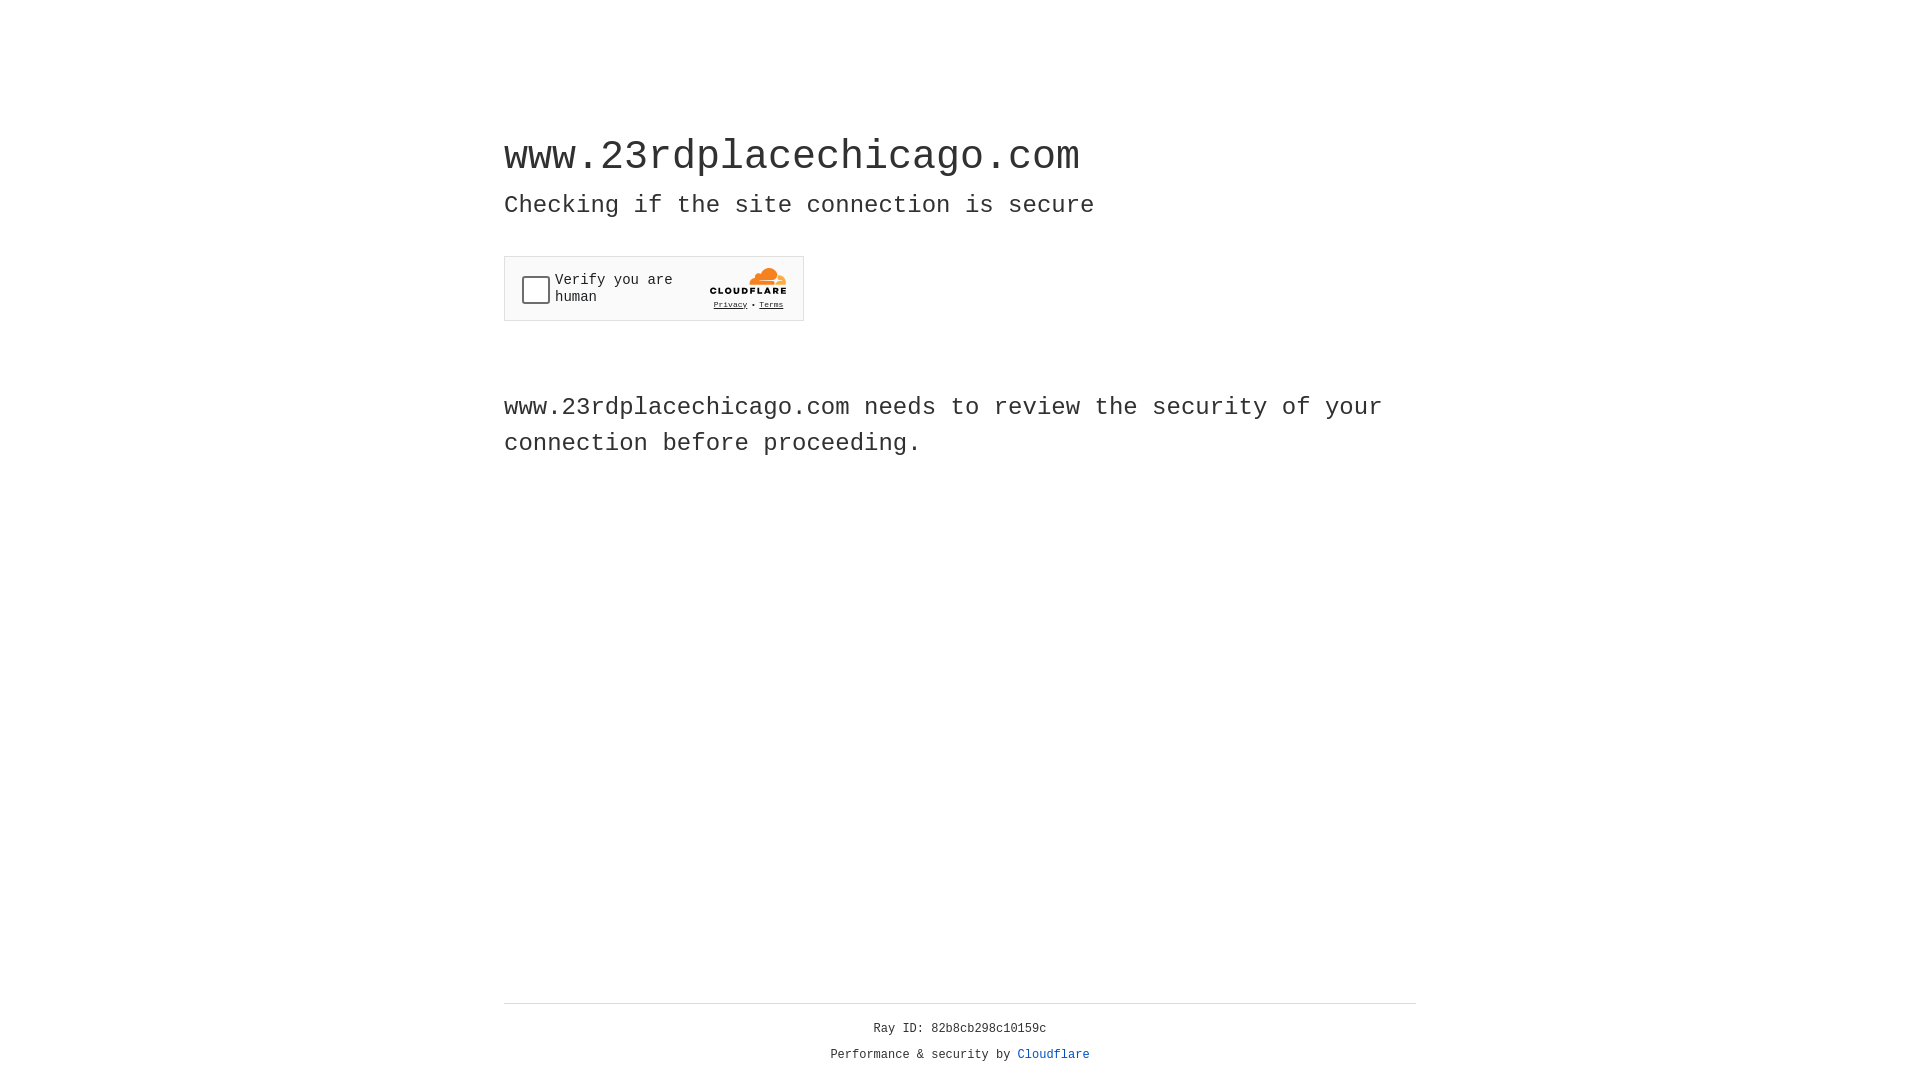 This screenshot has height=1080, width=1920. What do you see at coordinates (1054, 1055) in the screenshot?
I see `Cloudflare` at bounding box center [1054, 1055].